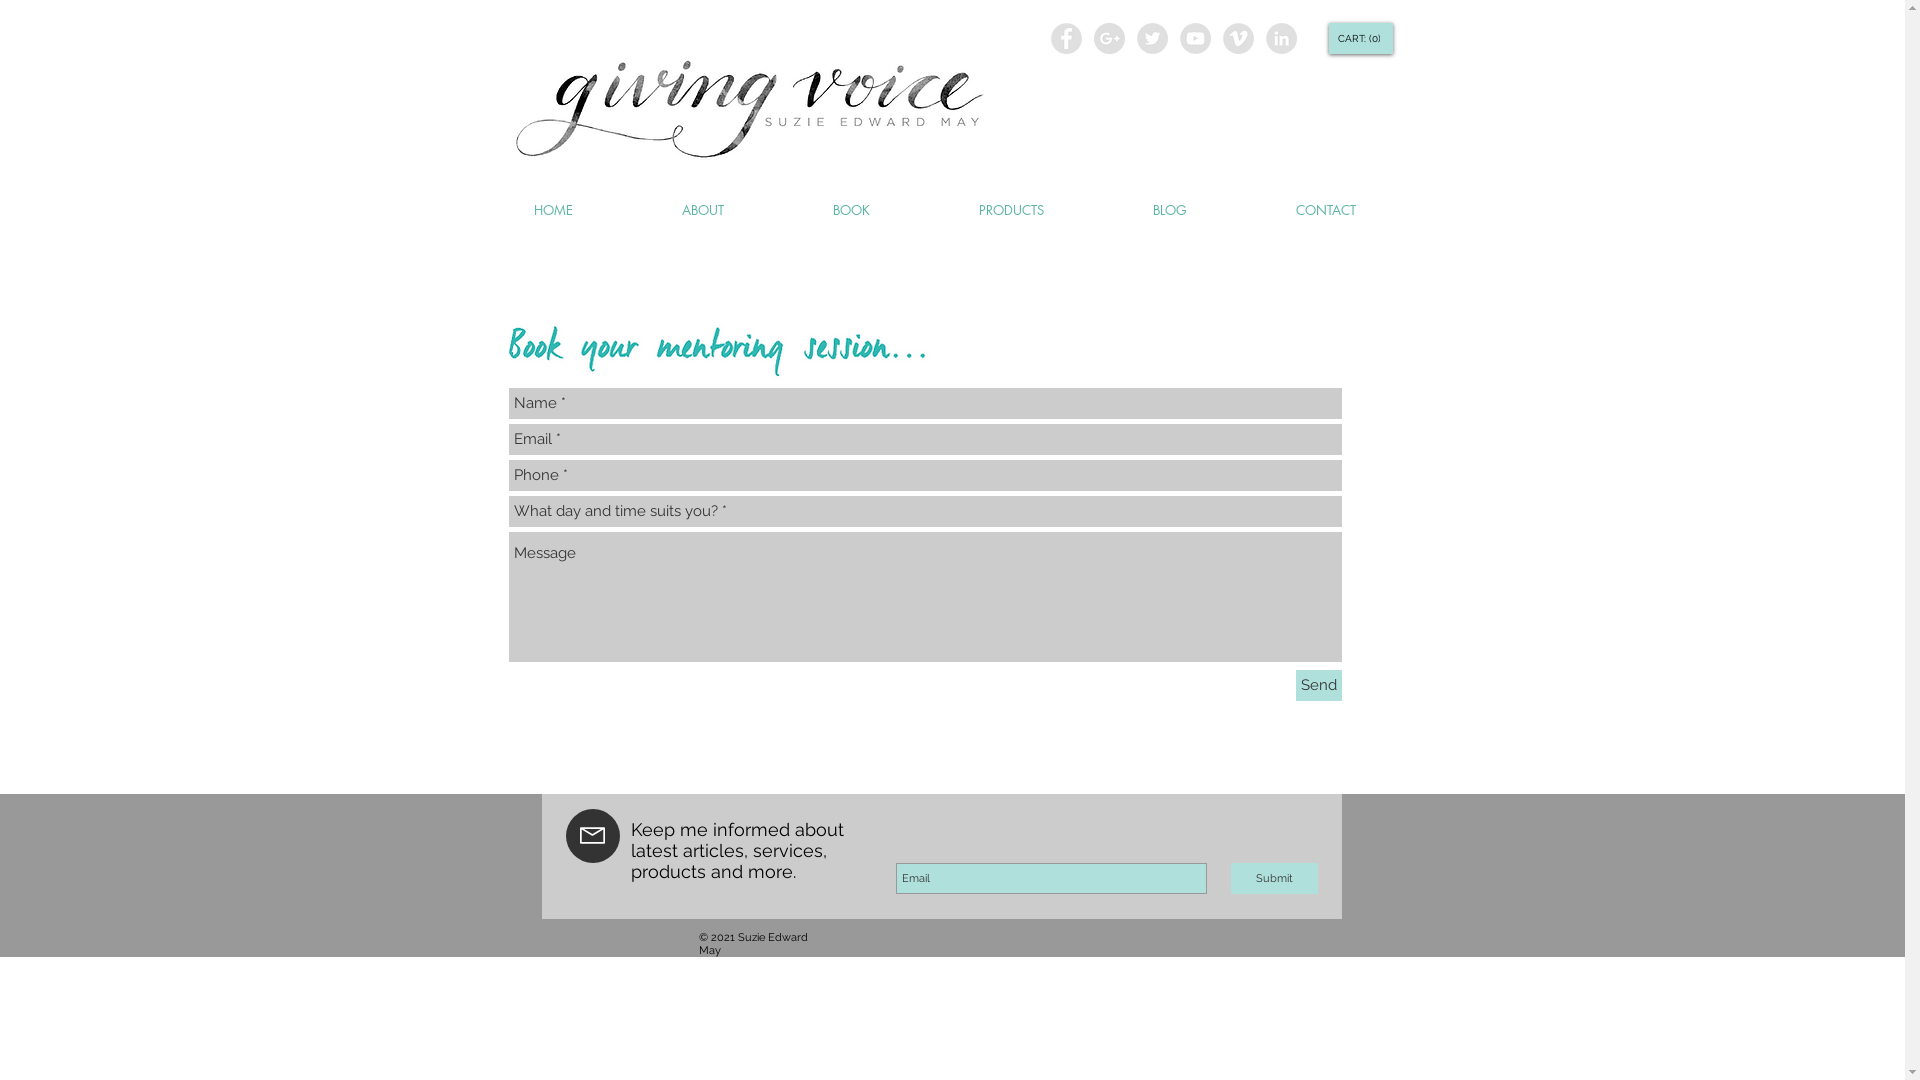 This screenshot has width=1920, height=1080. Describe the element at coordinates (1274, 878) in the screenshot. I see `Submit` at that location.